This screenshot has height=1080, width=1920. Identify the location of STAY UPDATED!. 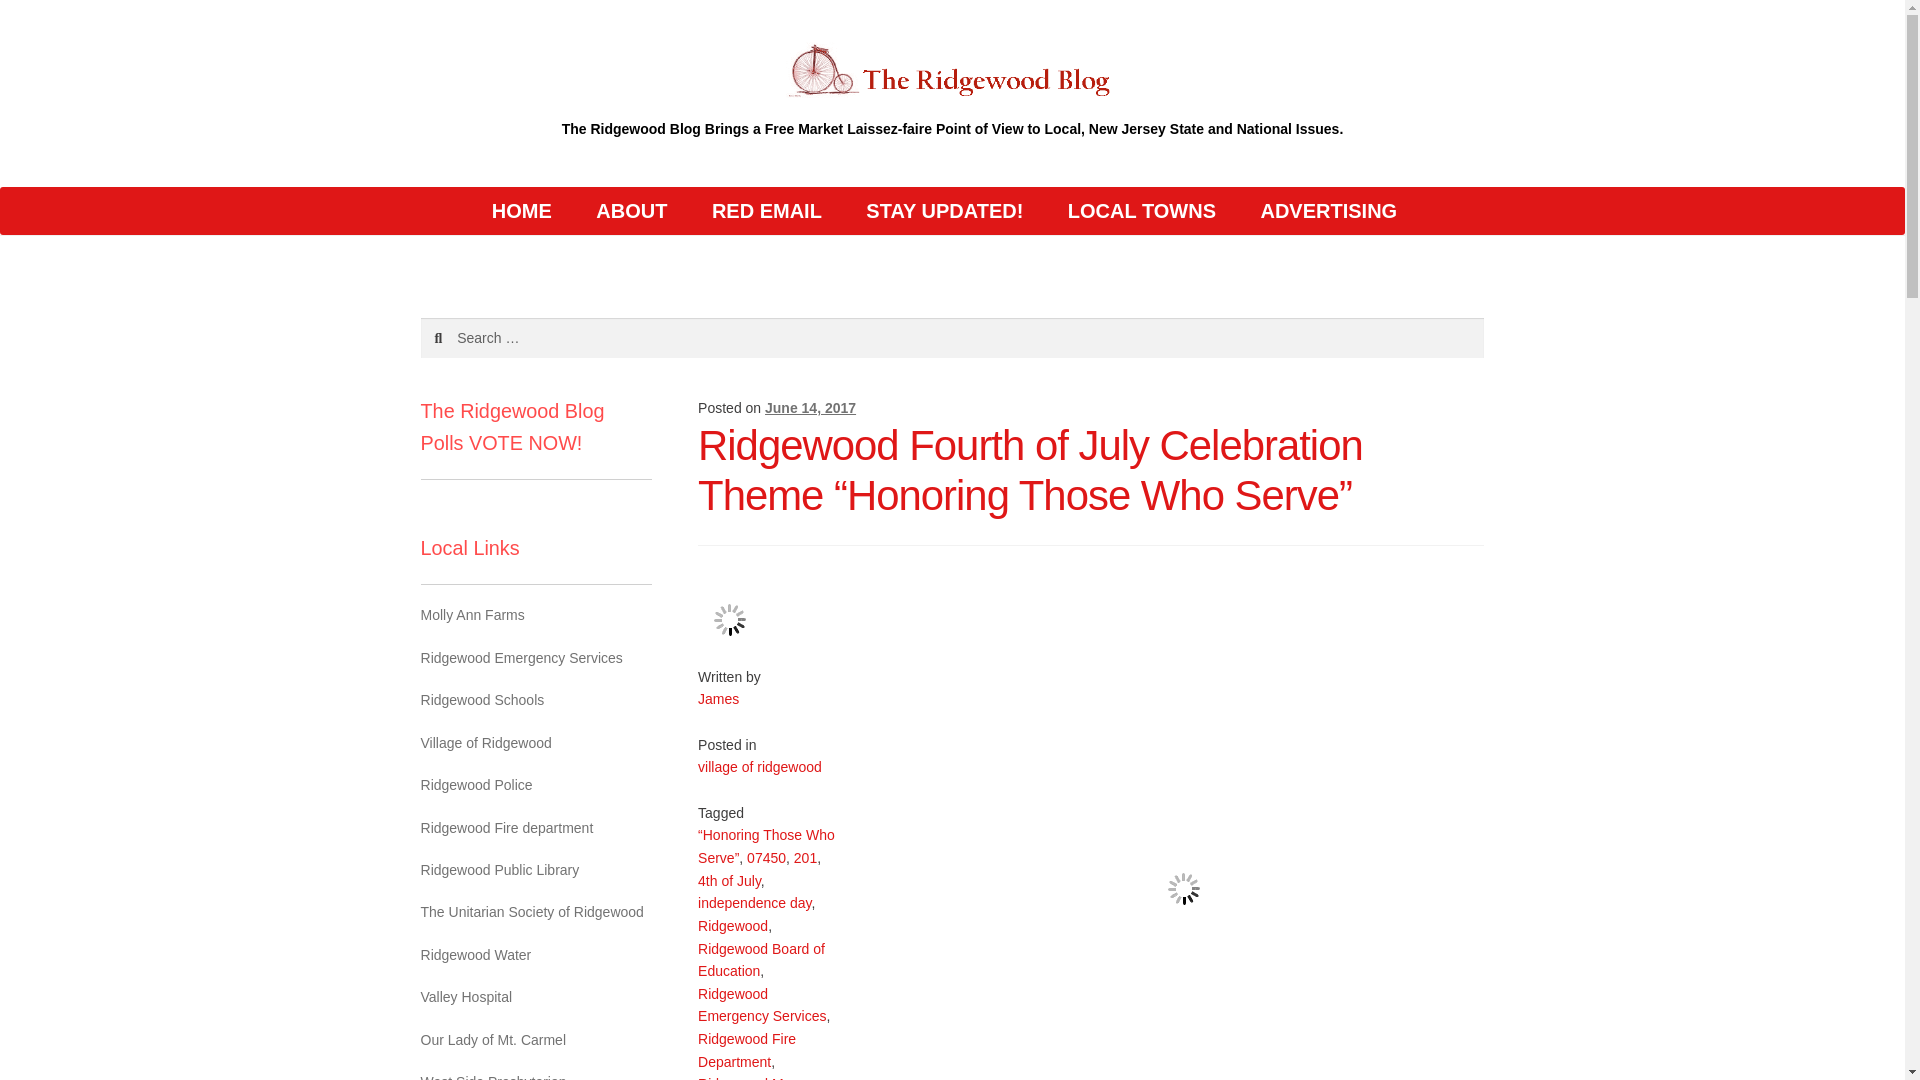
(944, 210).